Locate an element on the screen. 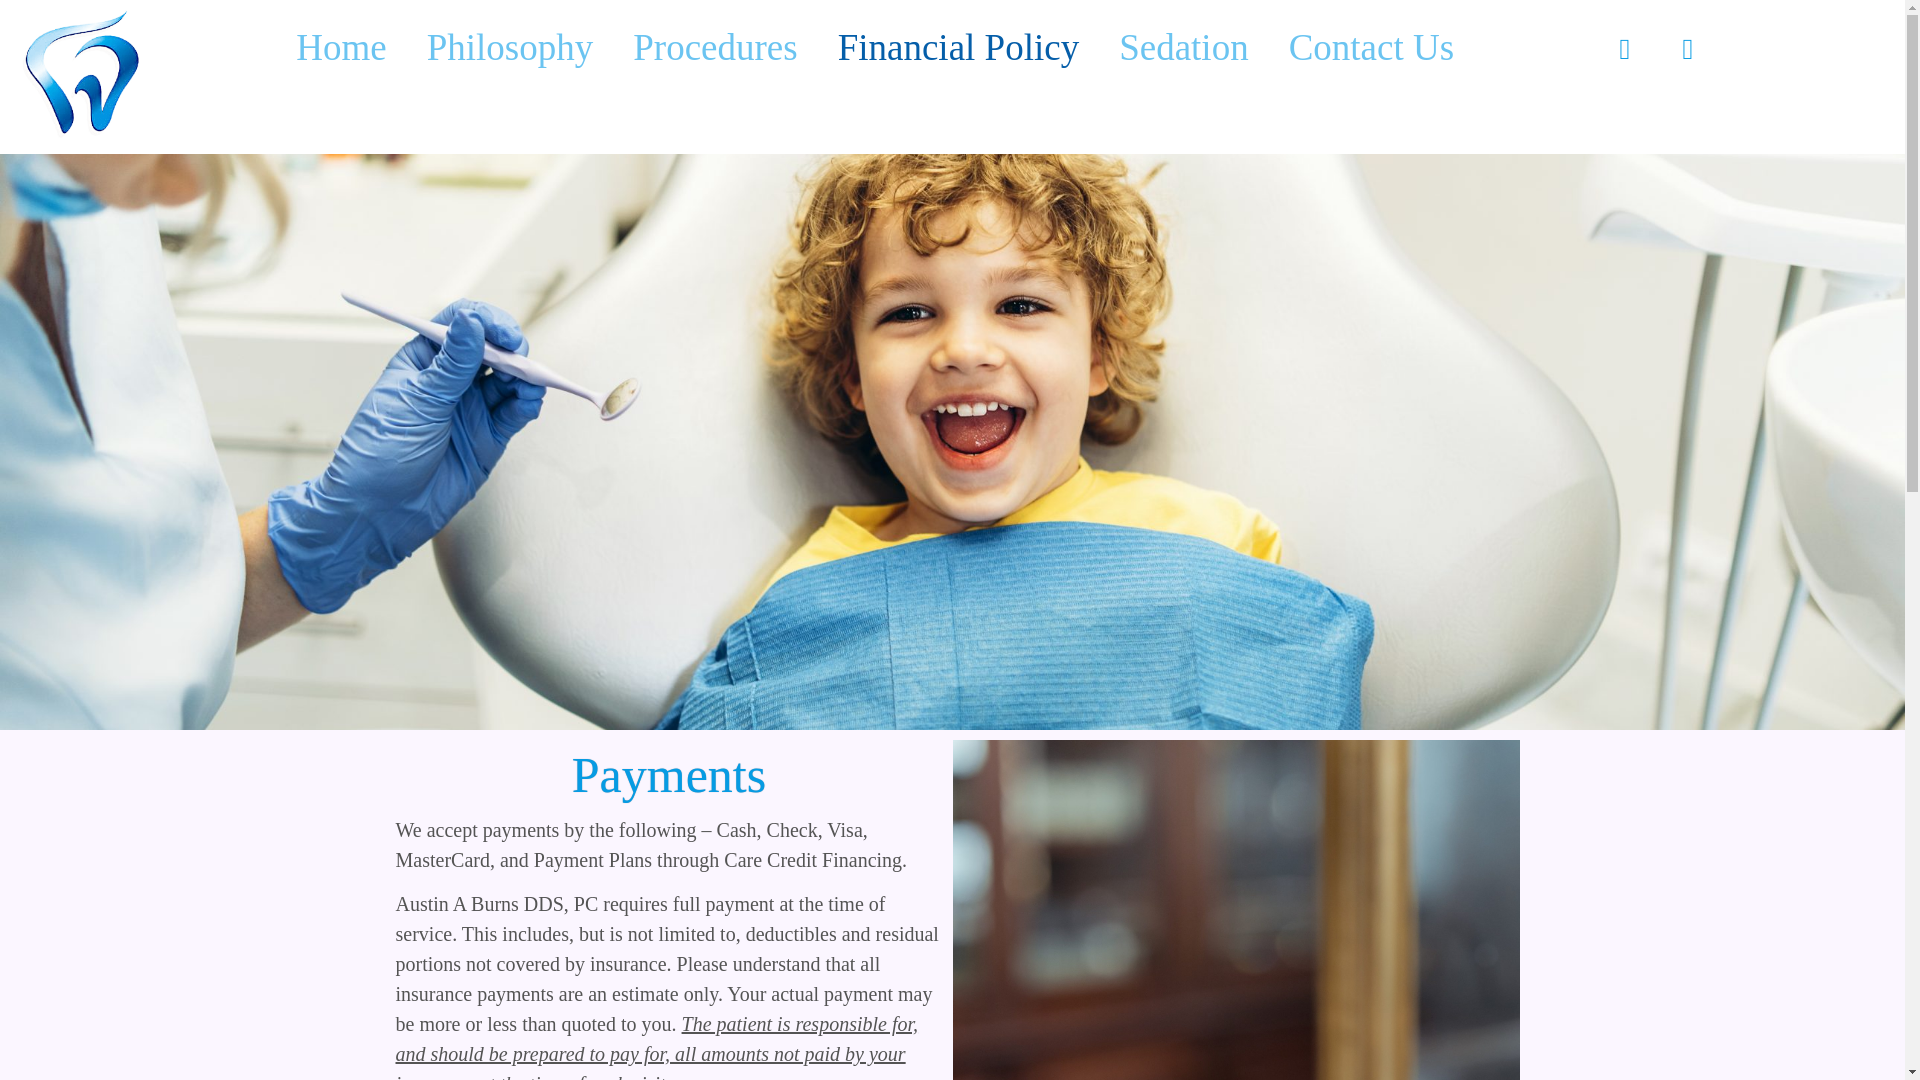 This screenshot has width=1920, height=1080. Philosophy is located at coordinates (510, 48).